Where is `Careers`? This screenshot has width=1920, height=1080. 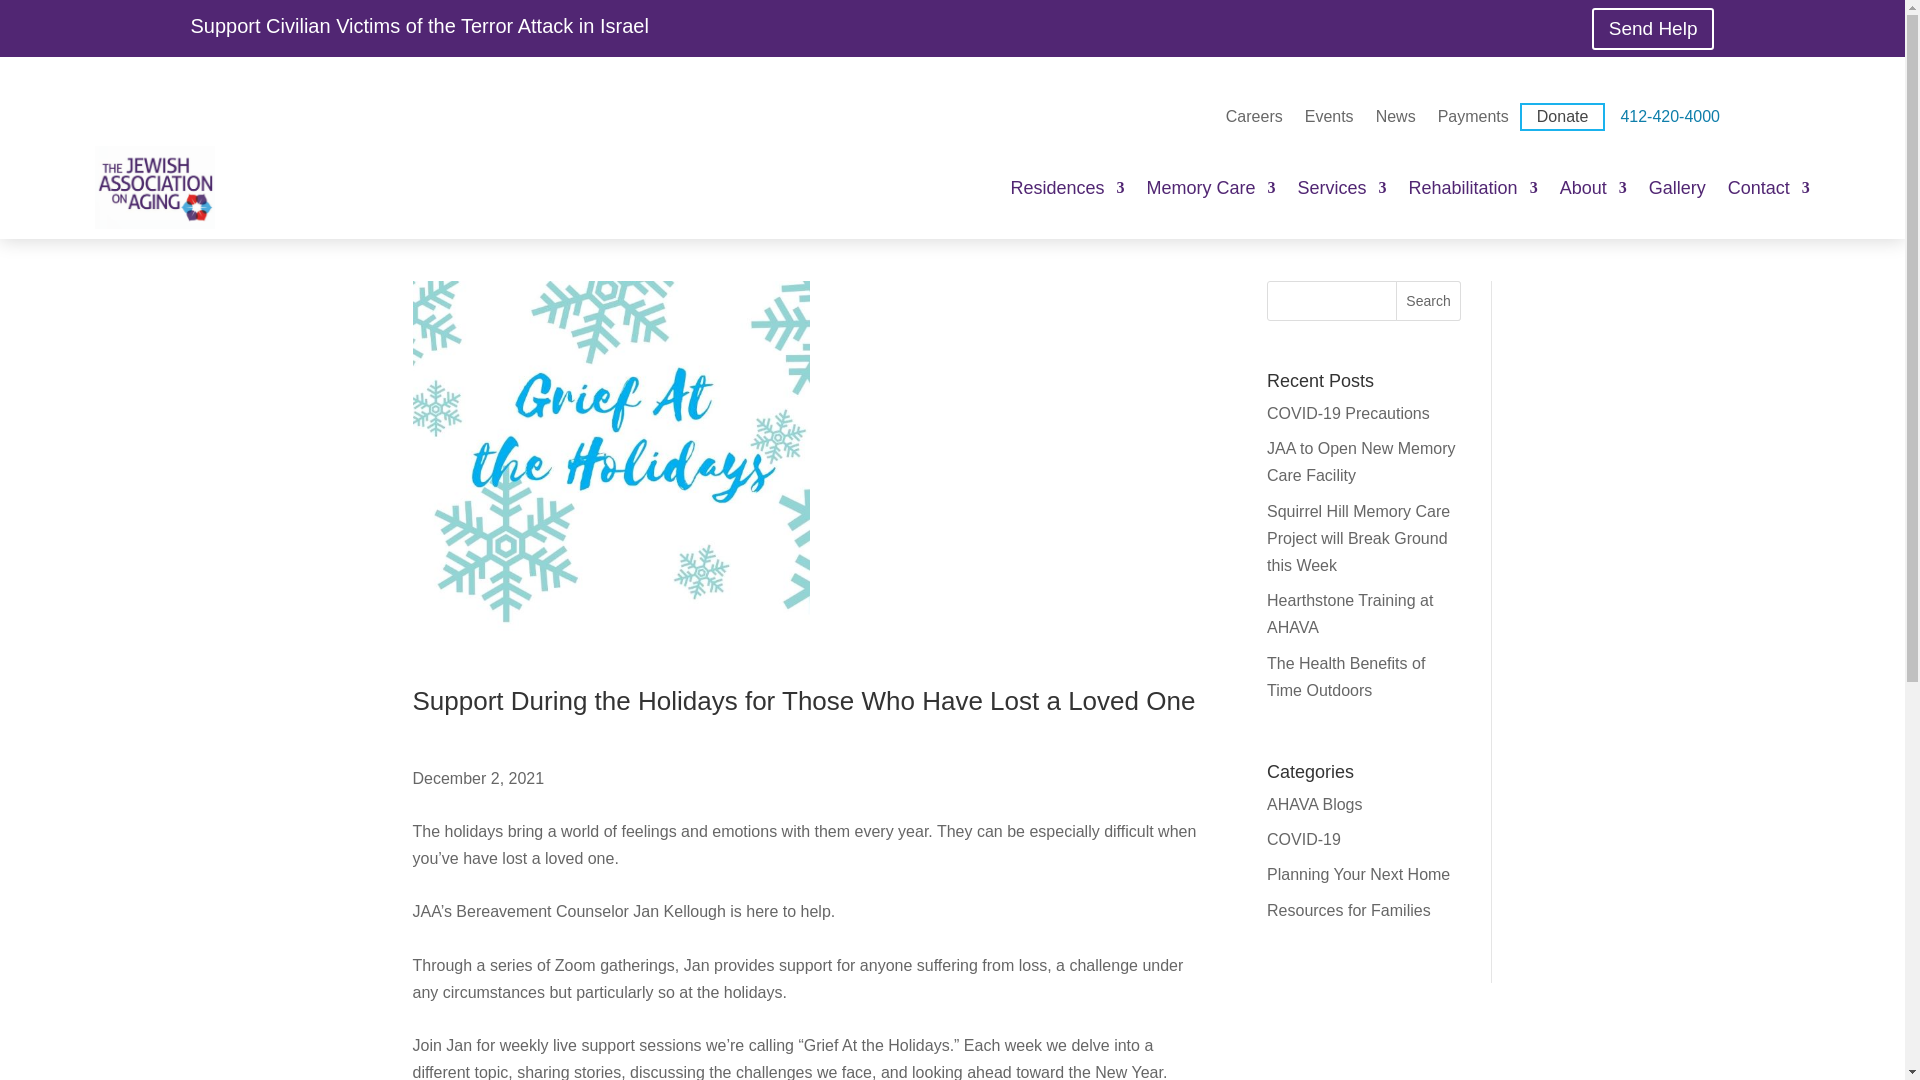
Careers is located at coordinates (1254, 117).